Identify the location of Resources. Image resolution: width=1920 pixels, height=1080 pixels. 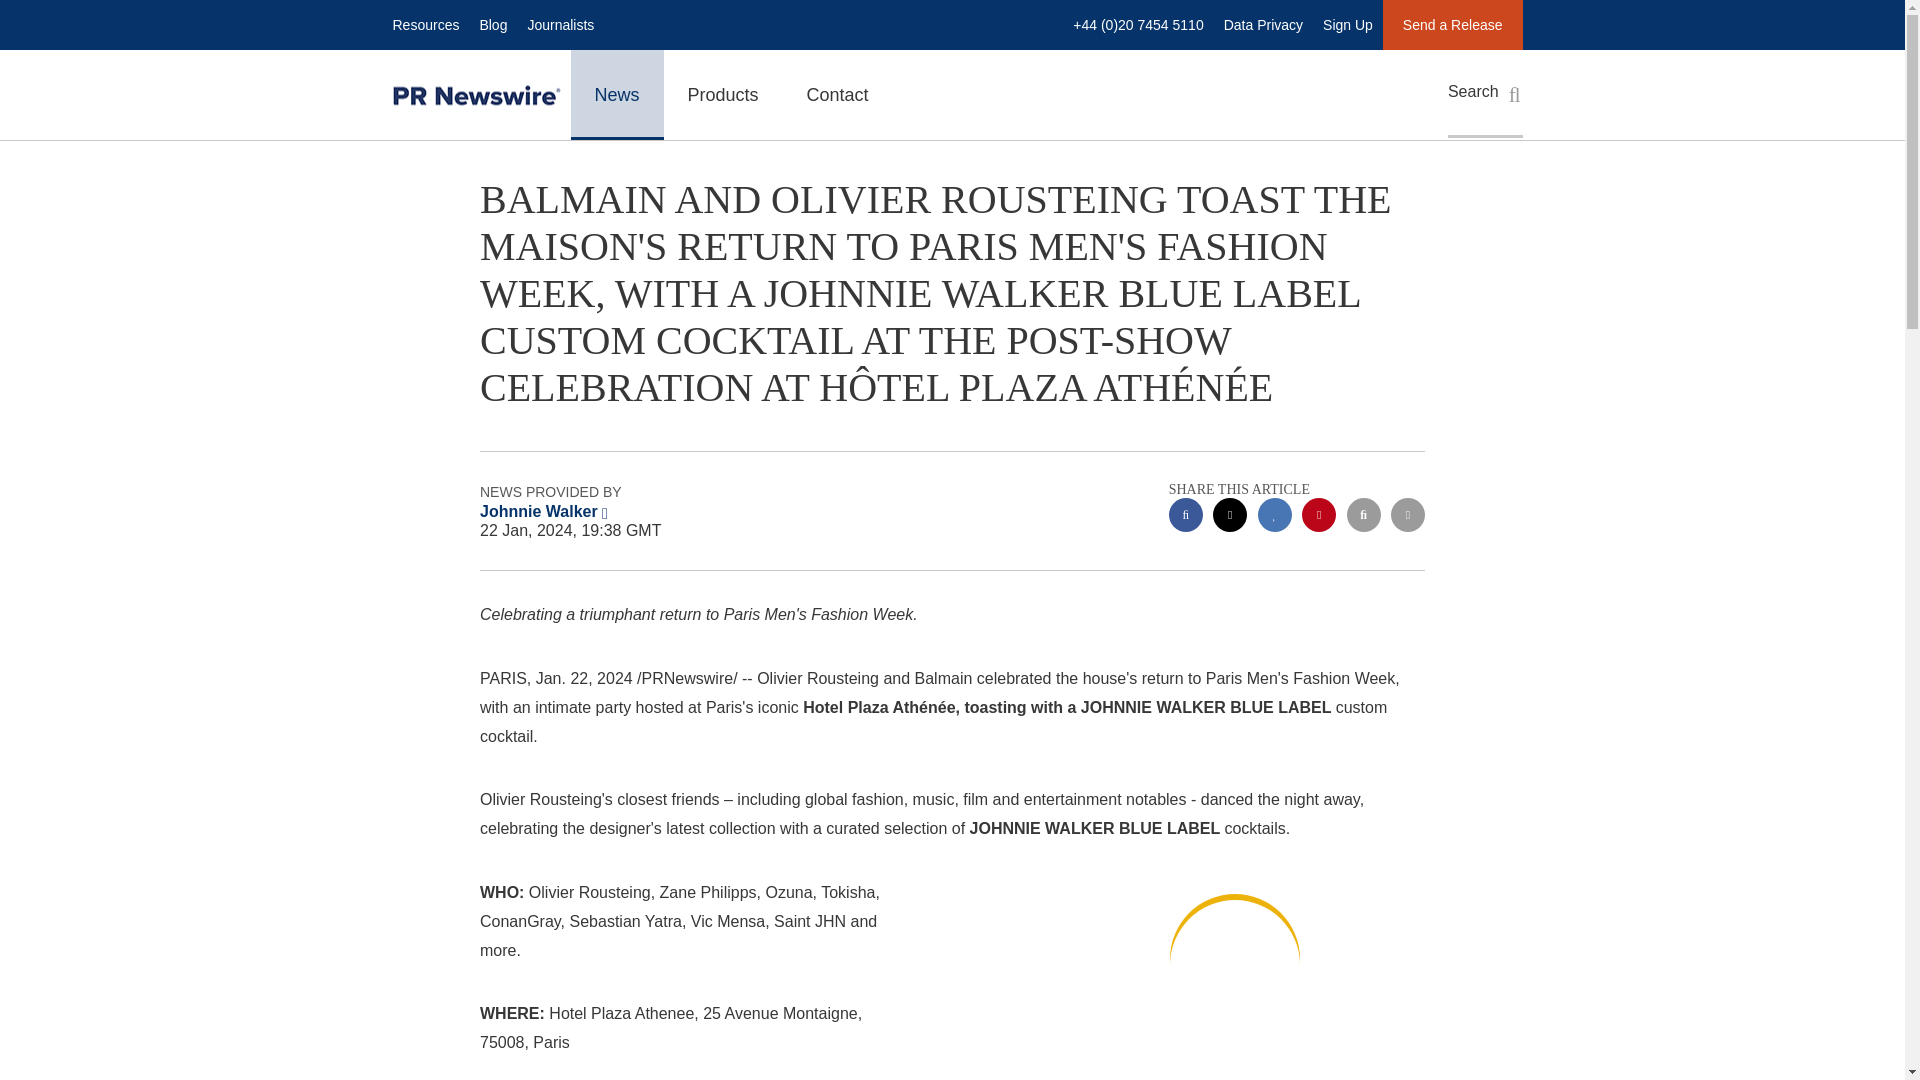
(425, 24).